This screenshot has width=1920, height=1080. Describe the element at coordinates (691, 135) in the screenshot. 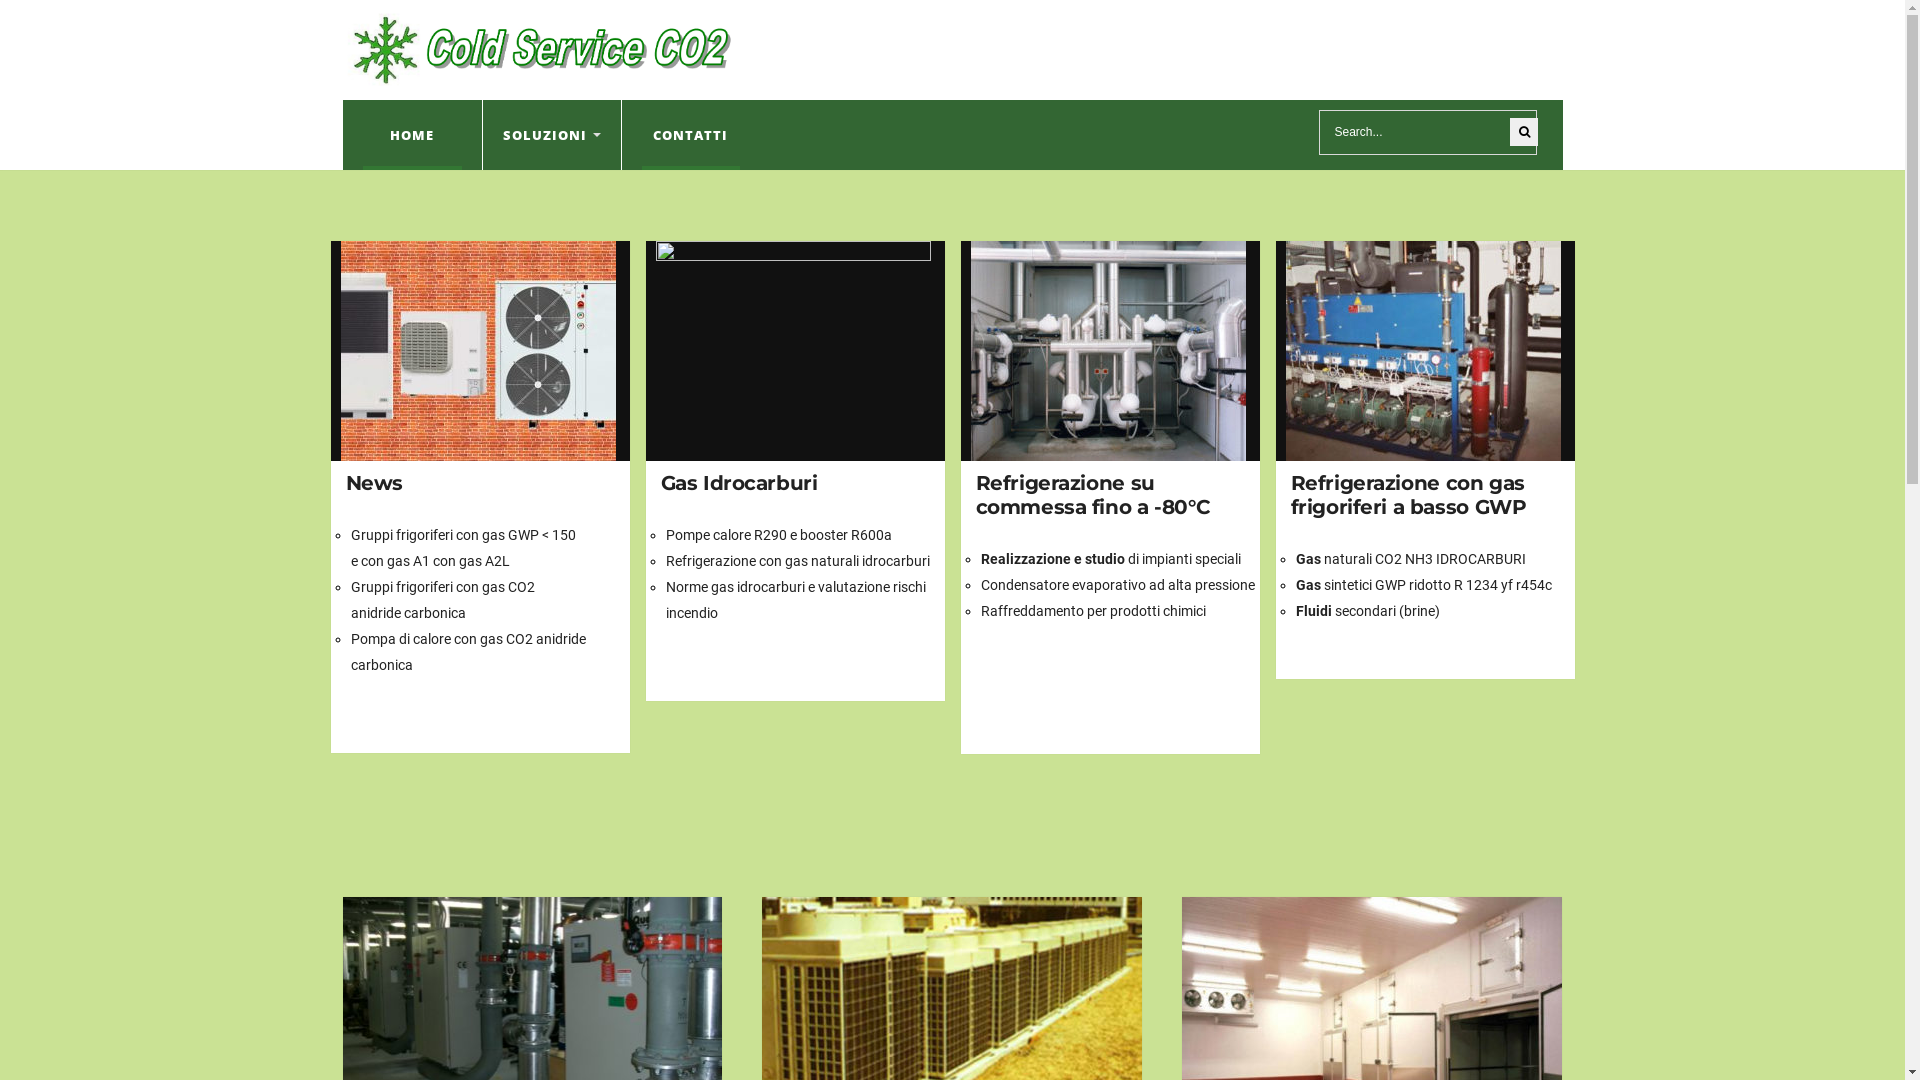

I see `CONTATTI` at that location.